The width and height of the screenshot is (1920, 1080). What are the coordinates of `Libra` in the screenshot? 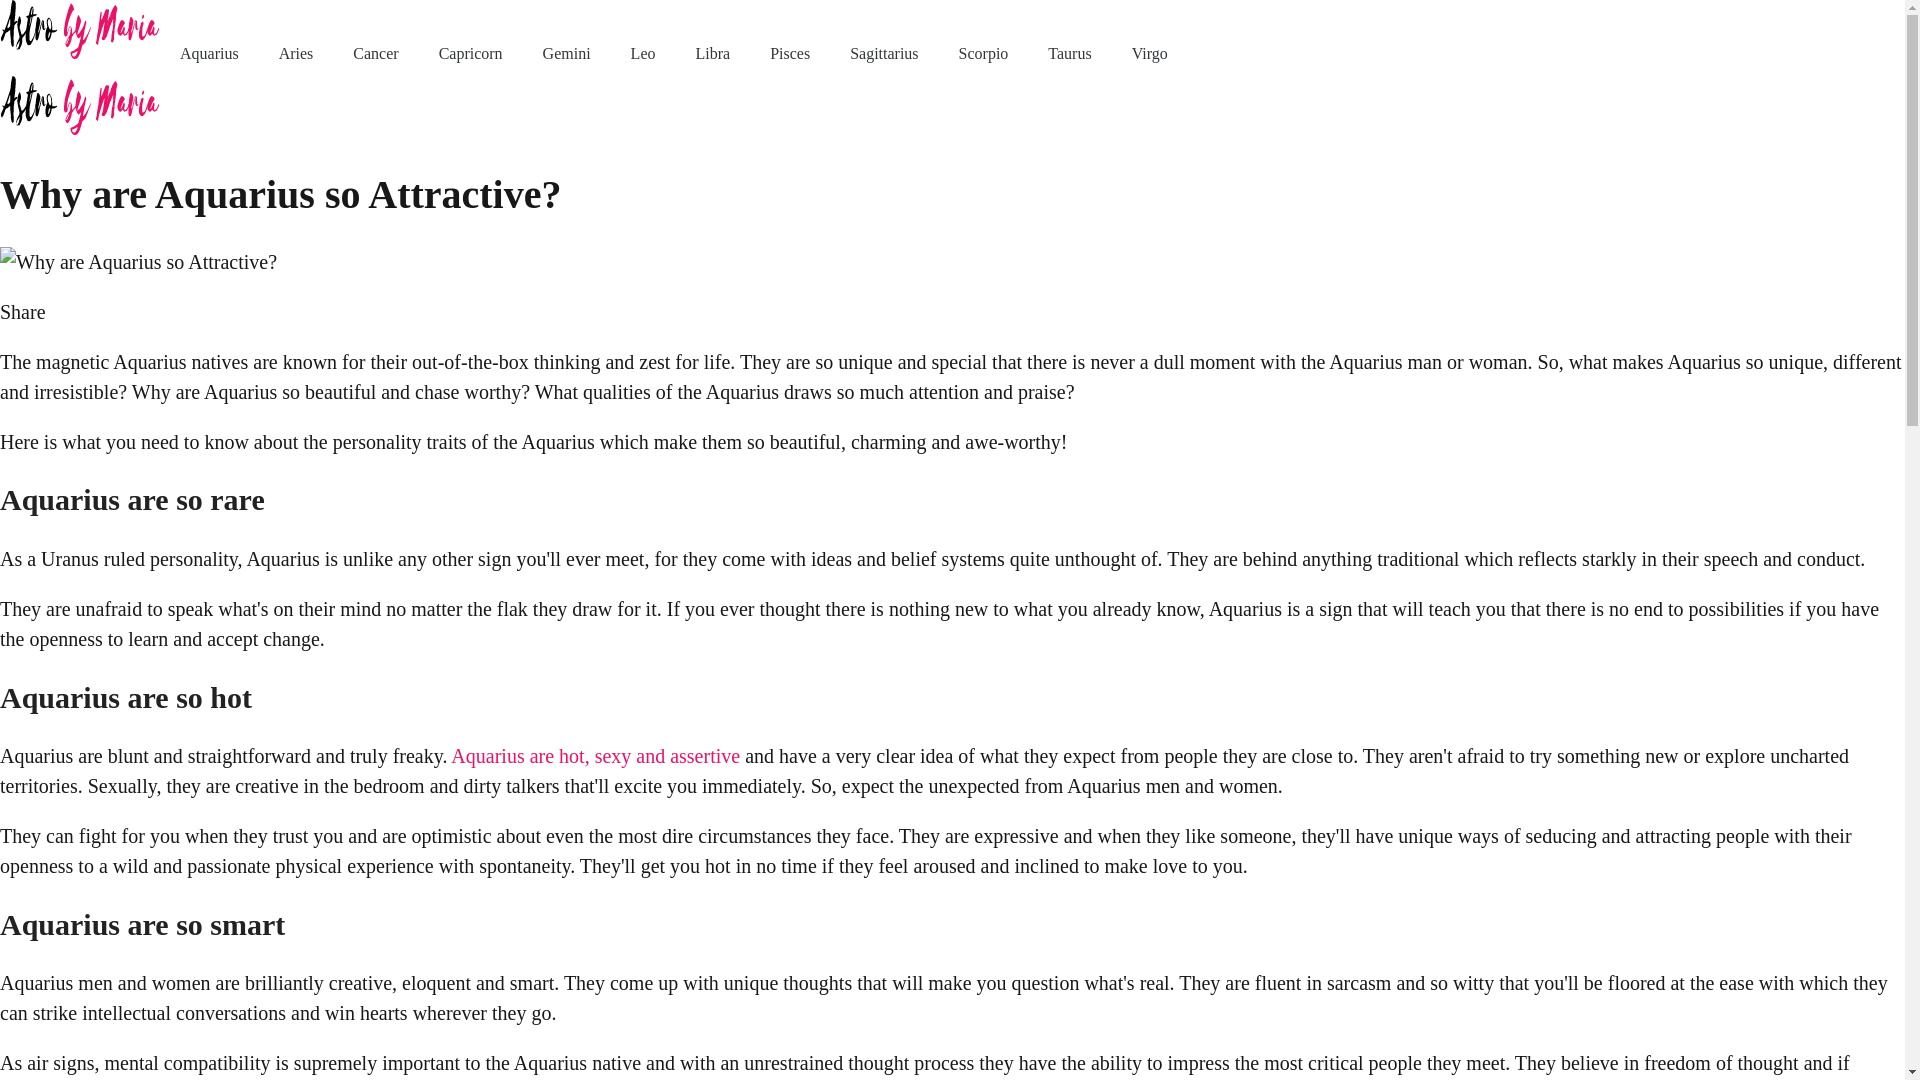 It's located at (712, 53).